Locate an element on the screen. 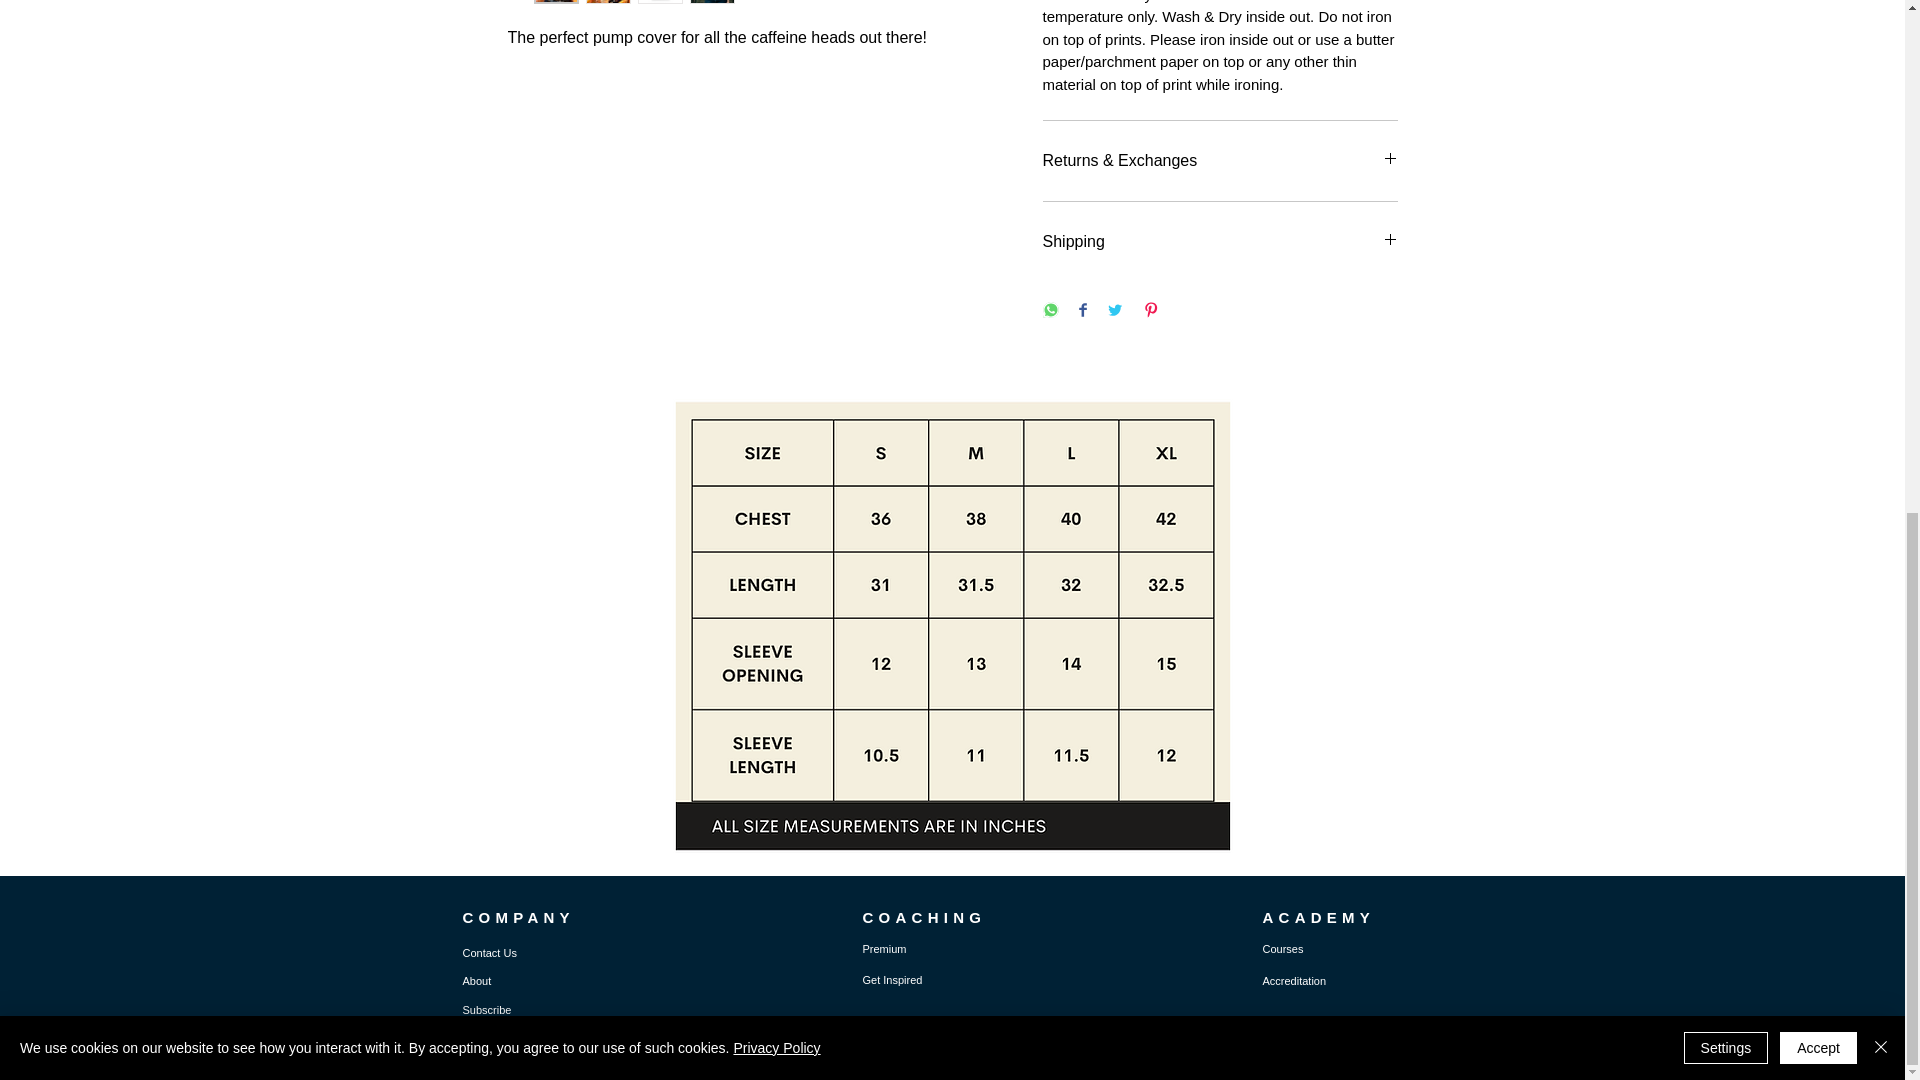  Get Inspired is located at coordinates (892, 980).